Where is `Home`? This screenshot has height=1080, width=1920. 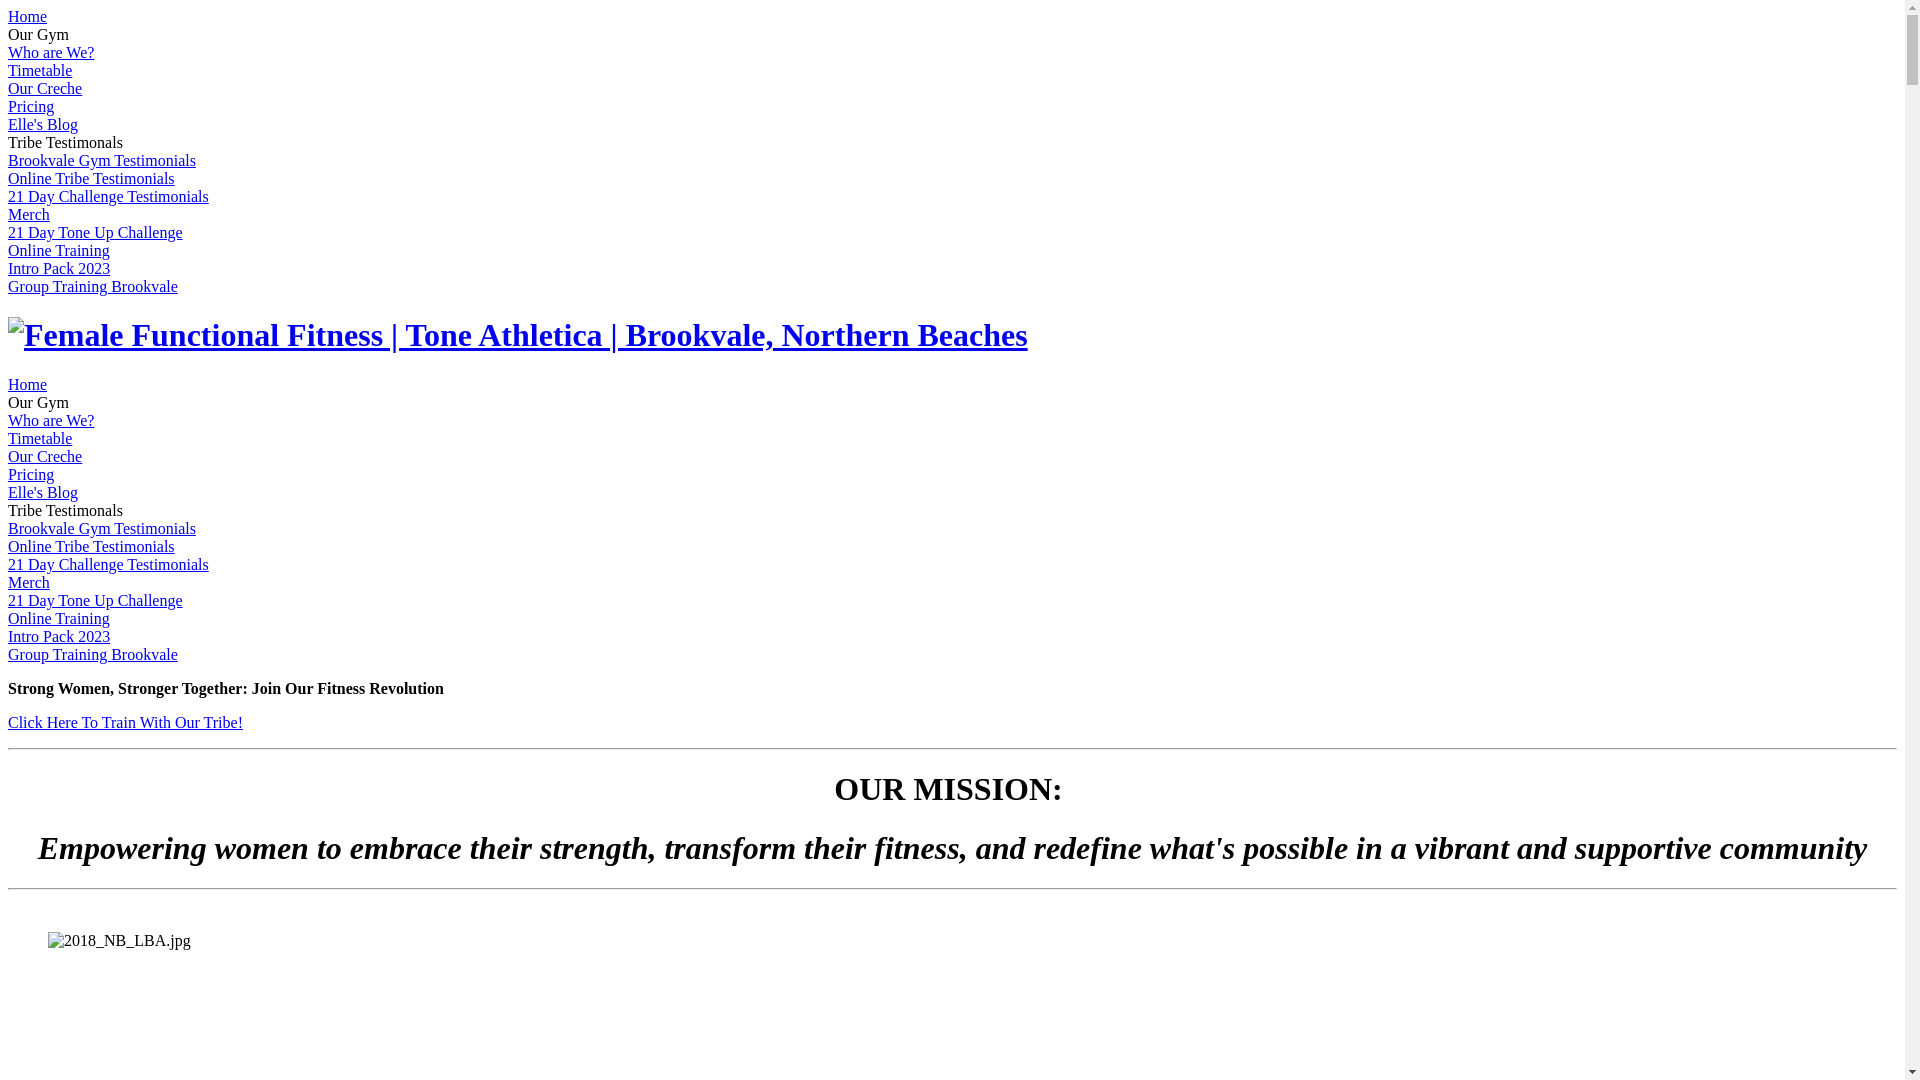
Home is located at coordinates (28, 16).